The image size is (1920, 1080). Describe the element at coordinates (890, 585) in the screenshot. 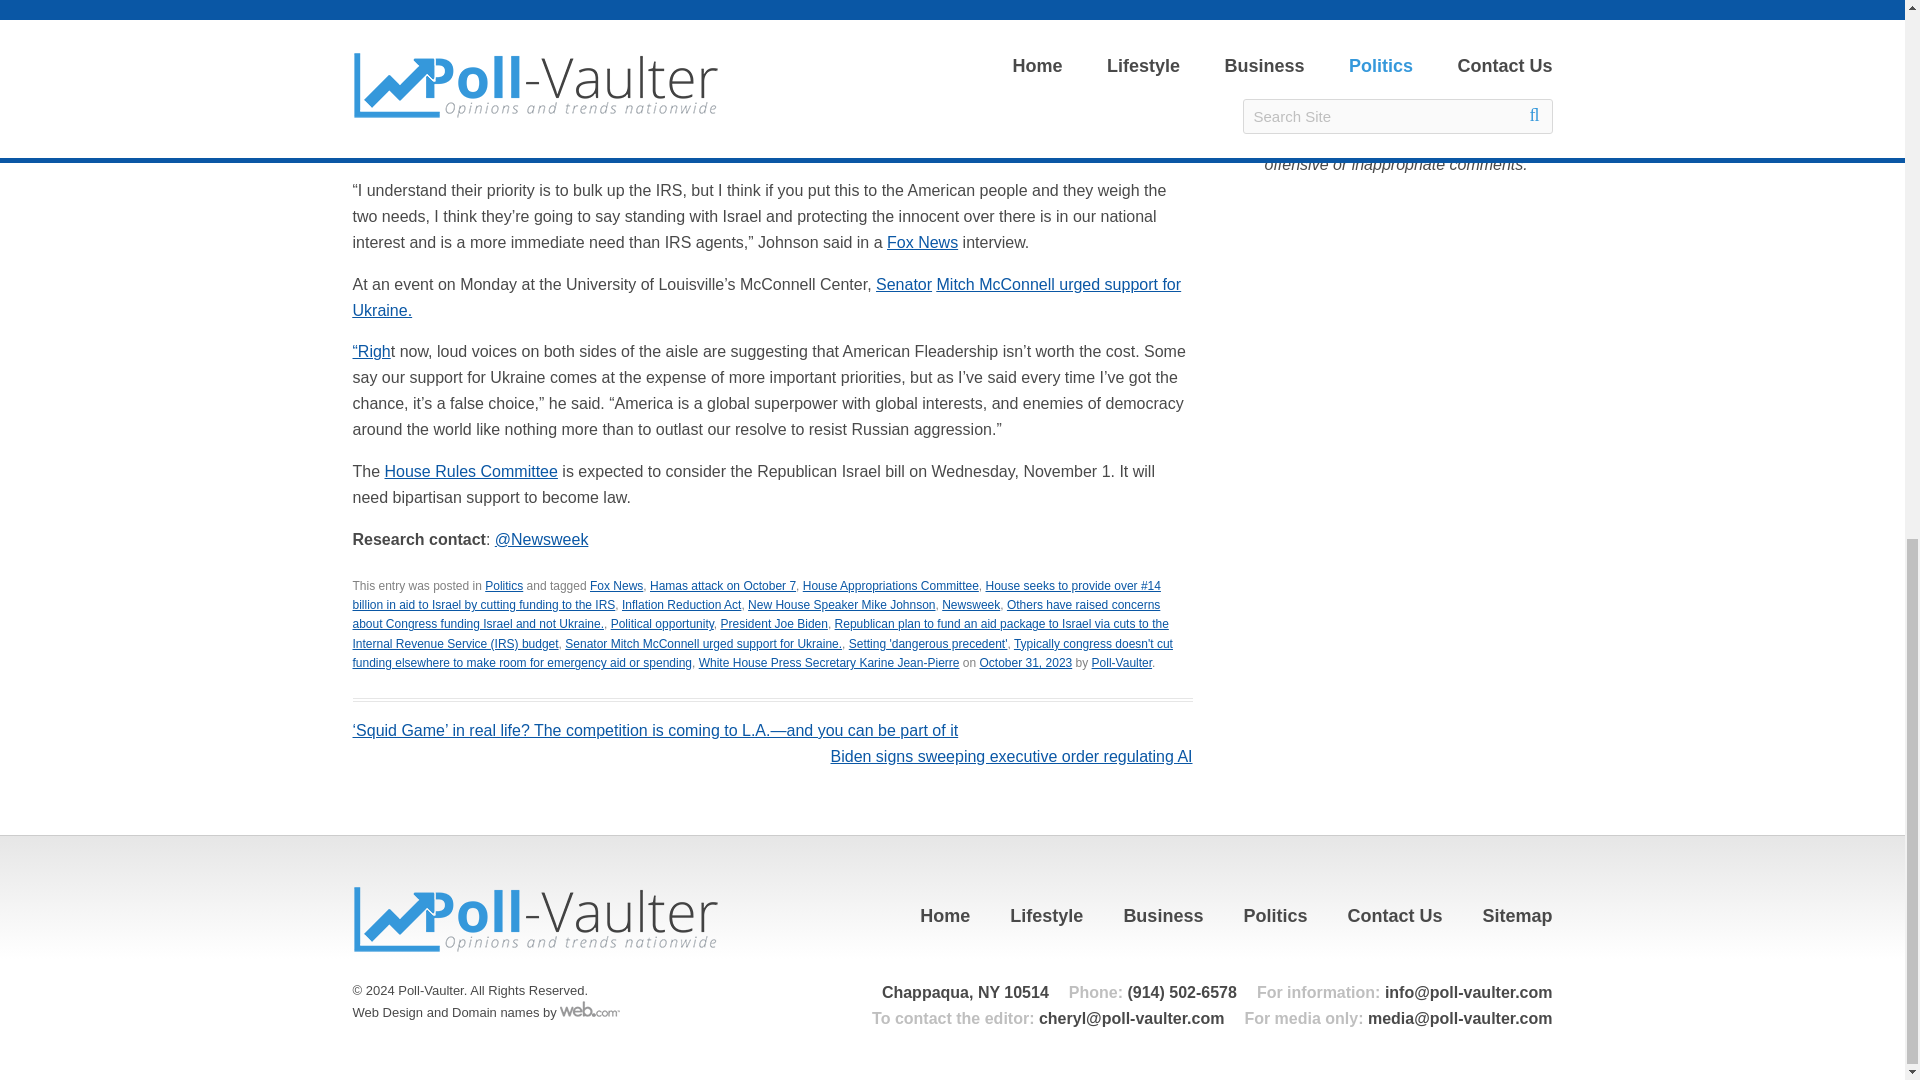

I see `House Appropriations Committee` at that location.